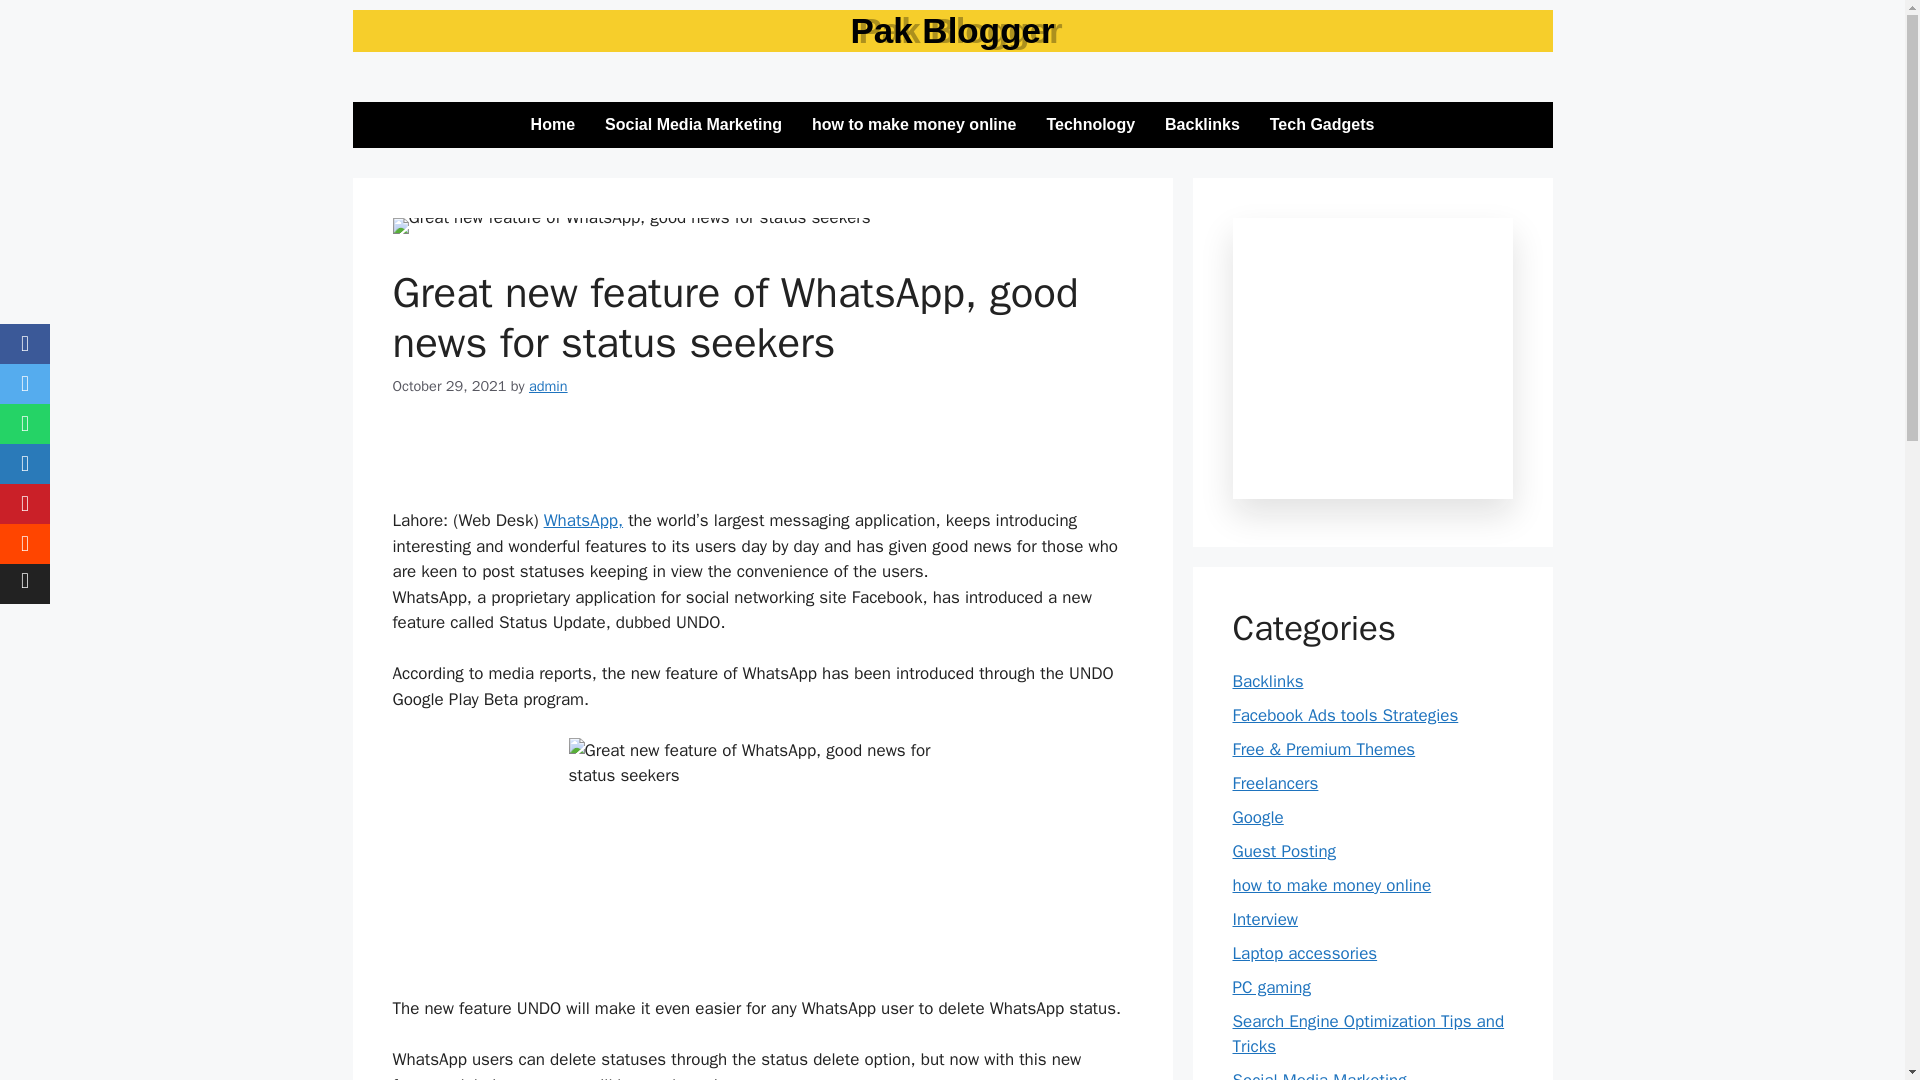 Image resolution: width=1920 pixels, height=1080 pixels. I want to click on Laptop accessories, so click(1304, 952).